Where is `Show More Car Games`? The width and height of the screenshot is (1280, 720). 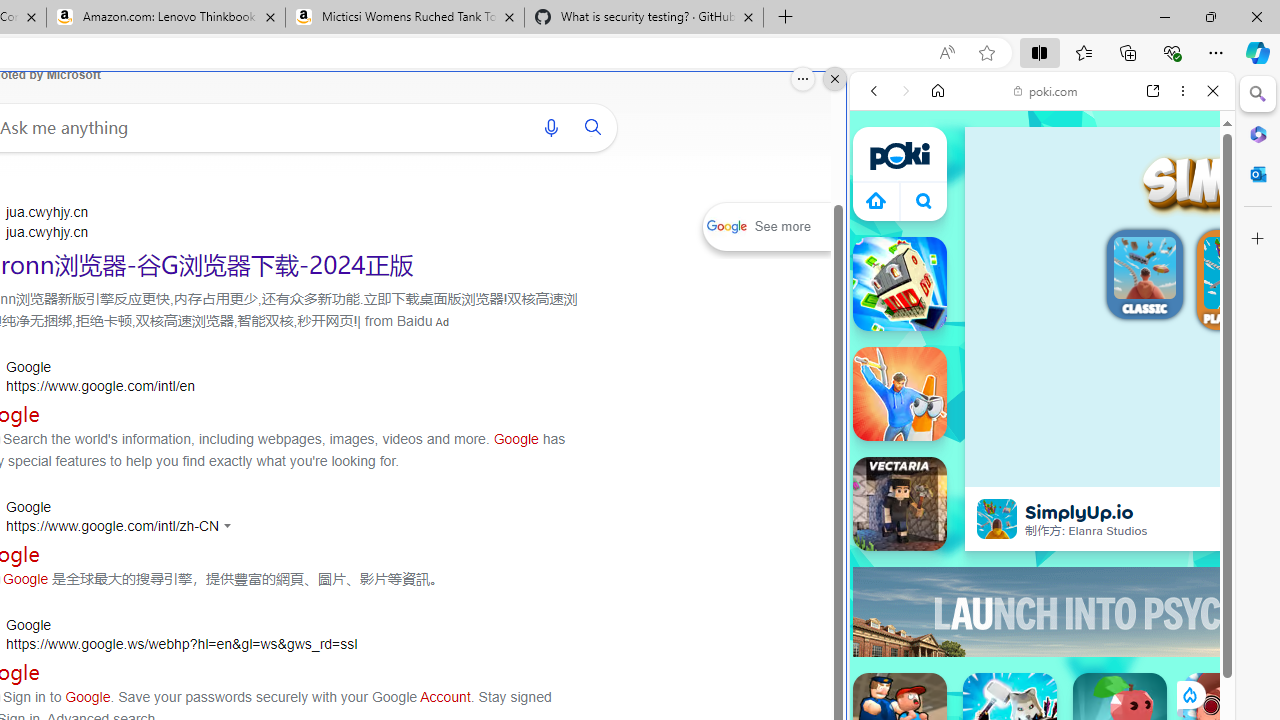
Show More Car Games is located at coordinates (1164, 472).